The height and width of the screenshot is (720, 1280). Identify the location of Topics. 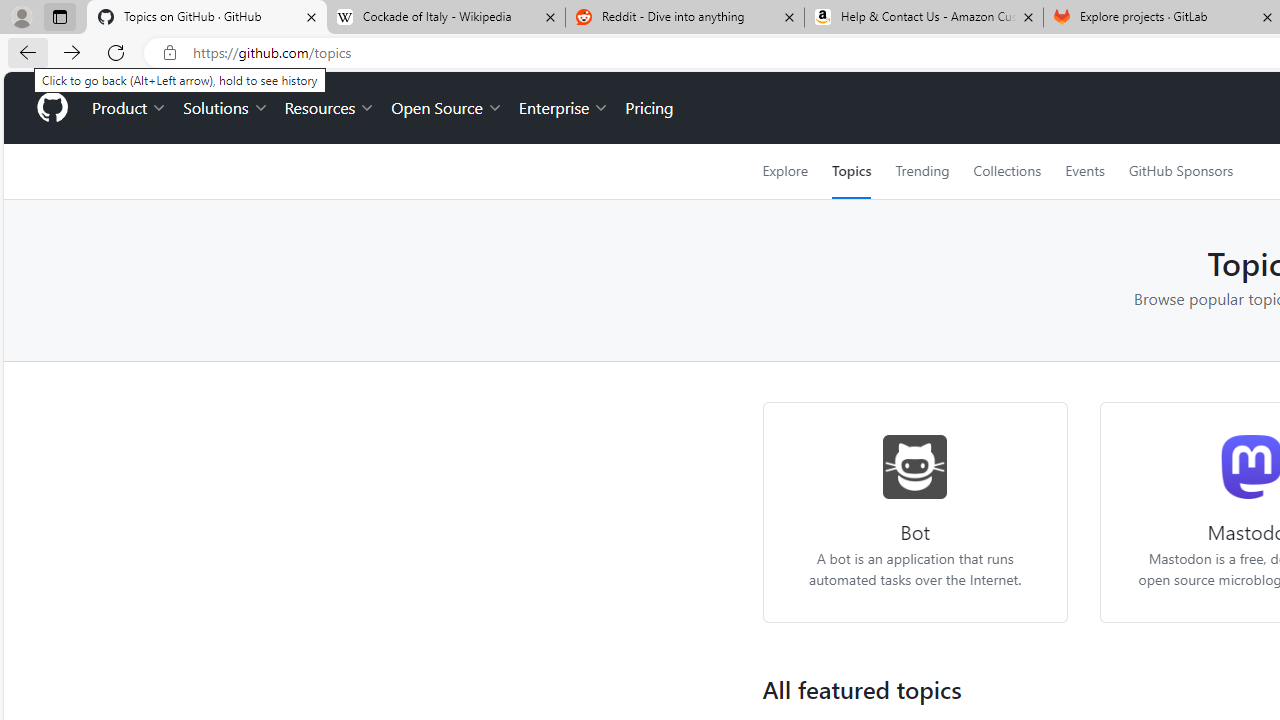
(852, 171).